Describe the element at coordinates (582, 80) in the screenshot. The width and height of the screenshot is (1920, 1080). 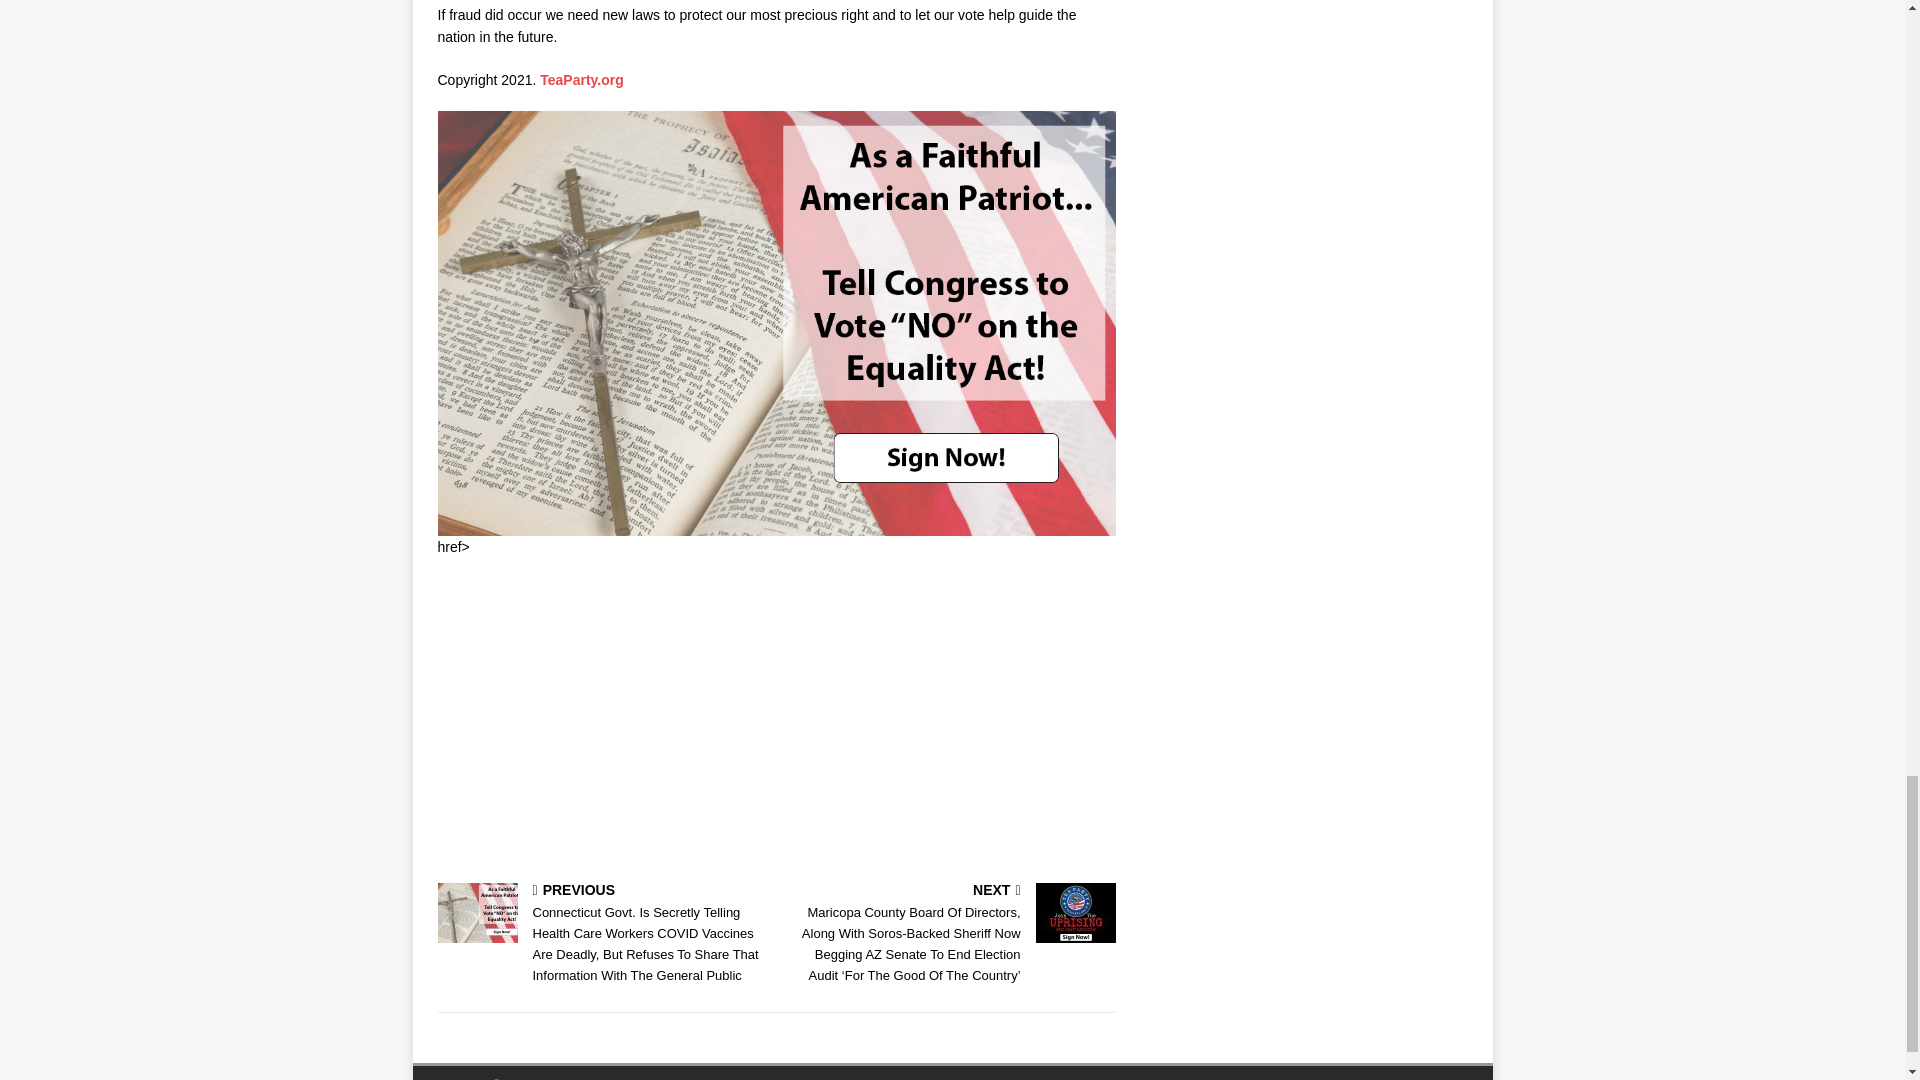
I see `TeaParty.org` at that location.